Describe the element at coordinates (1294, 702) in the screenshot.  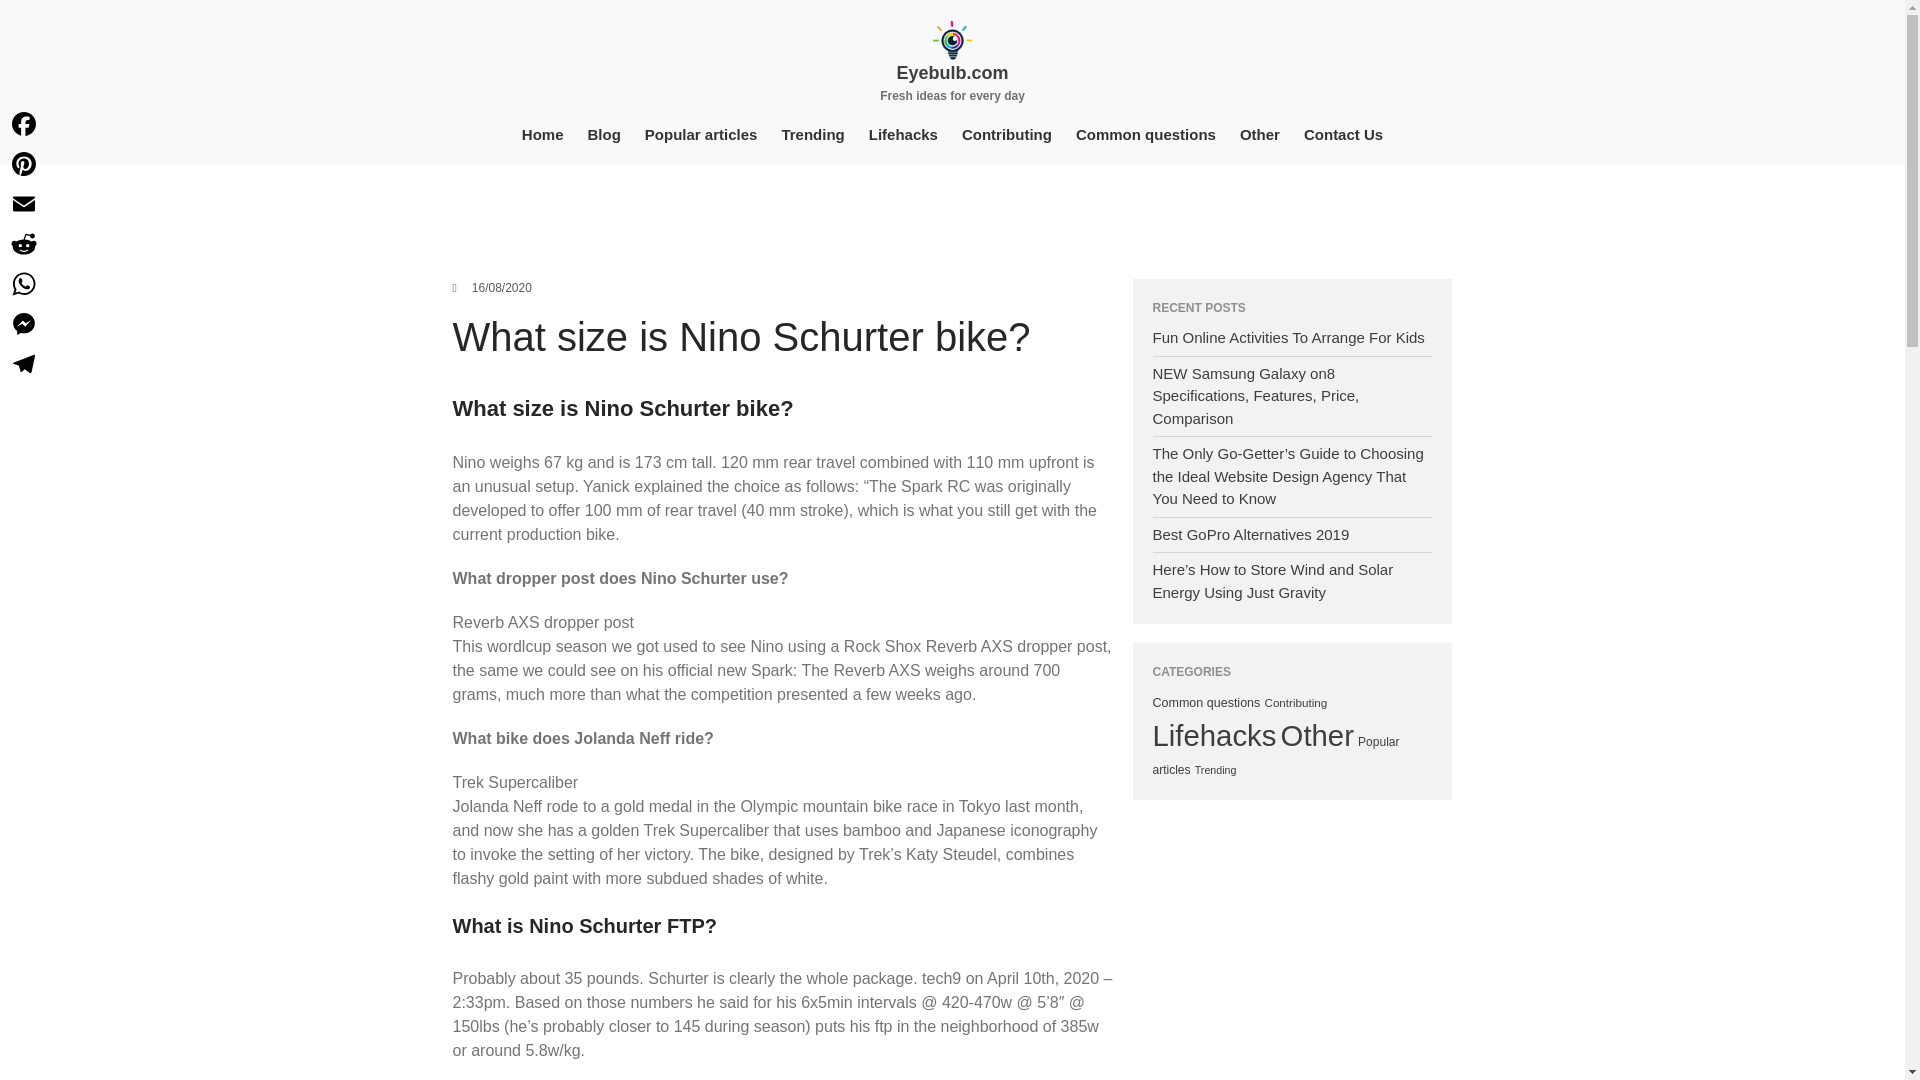
I see `Contributing` at that location.